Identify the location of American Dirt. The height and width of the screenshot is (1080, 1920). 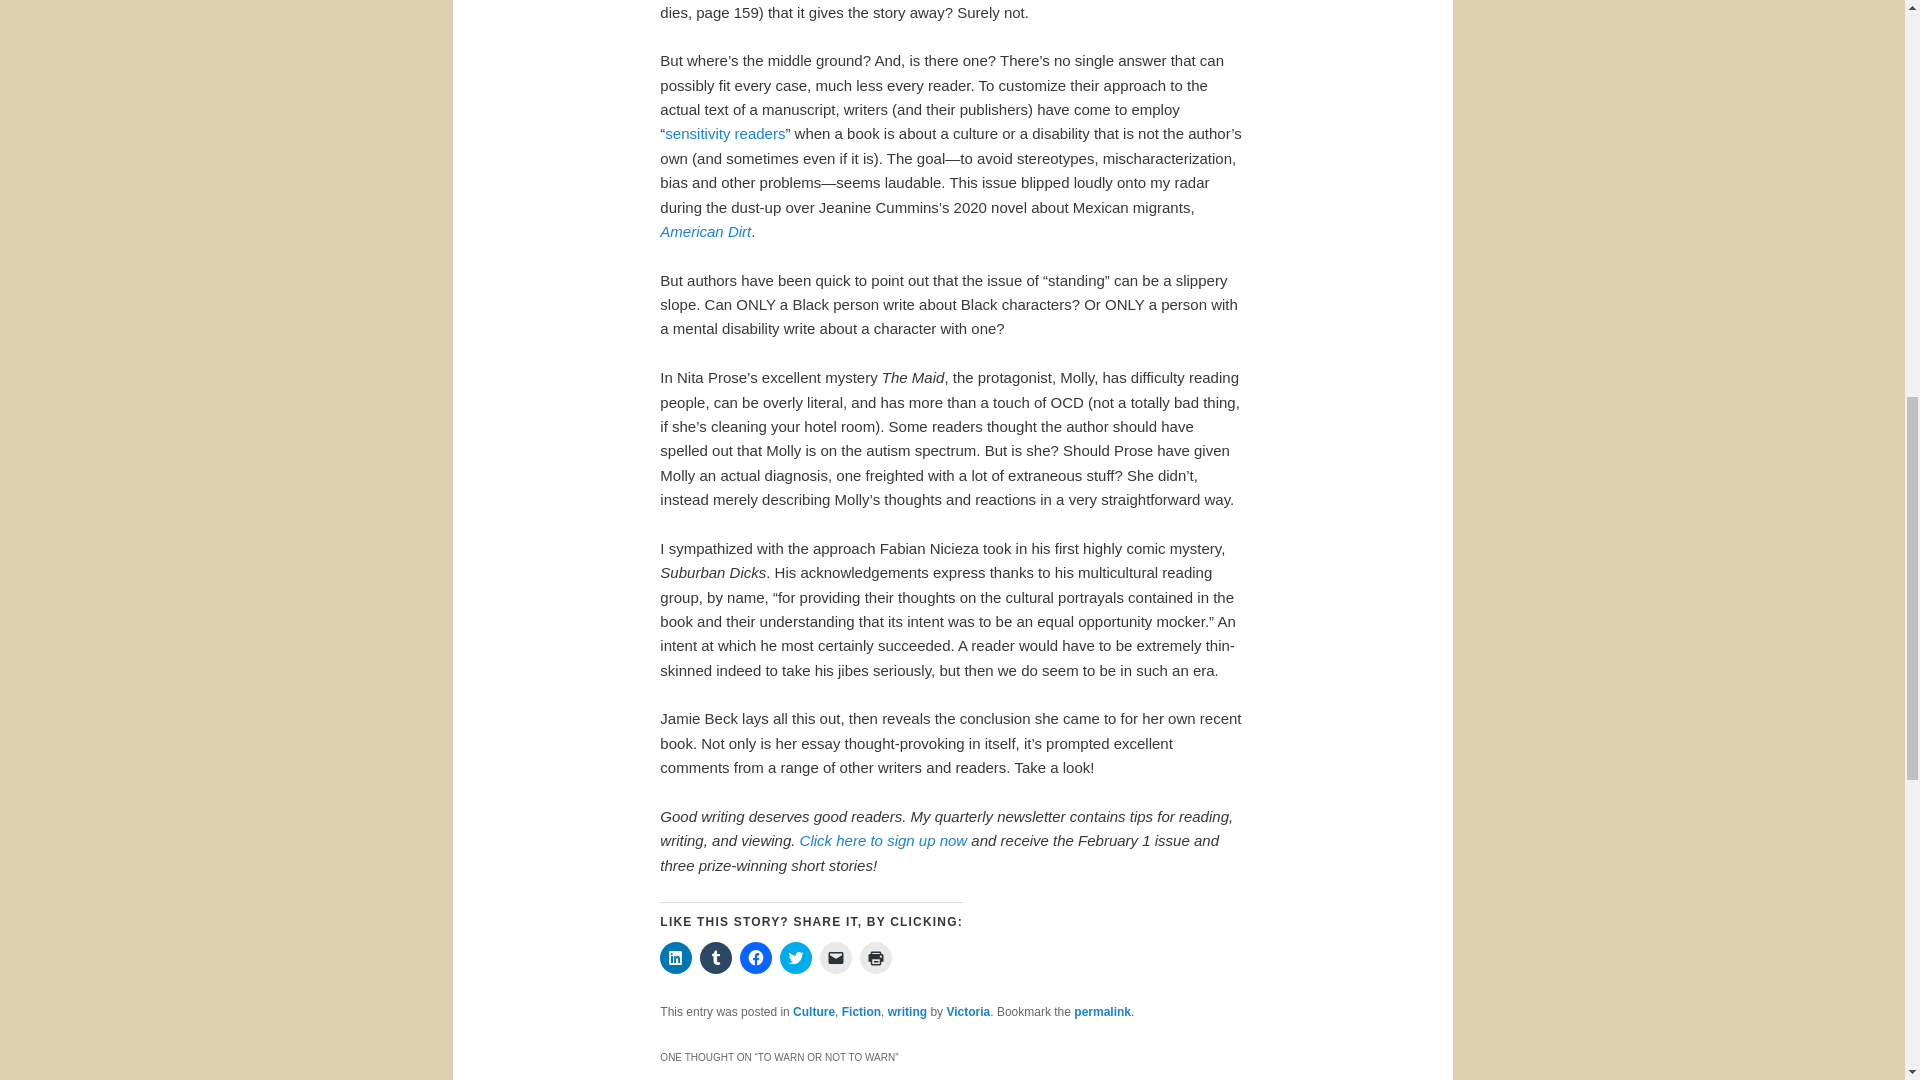
(705, 230).